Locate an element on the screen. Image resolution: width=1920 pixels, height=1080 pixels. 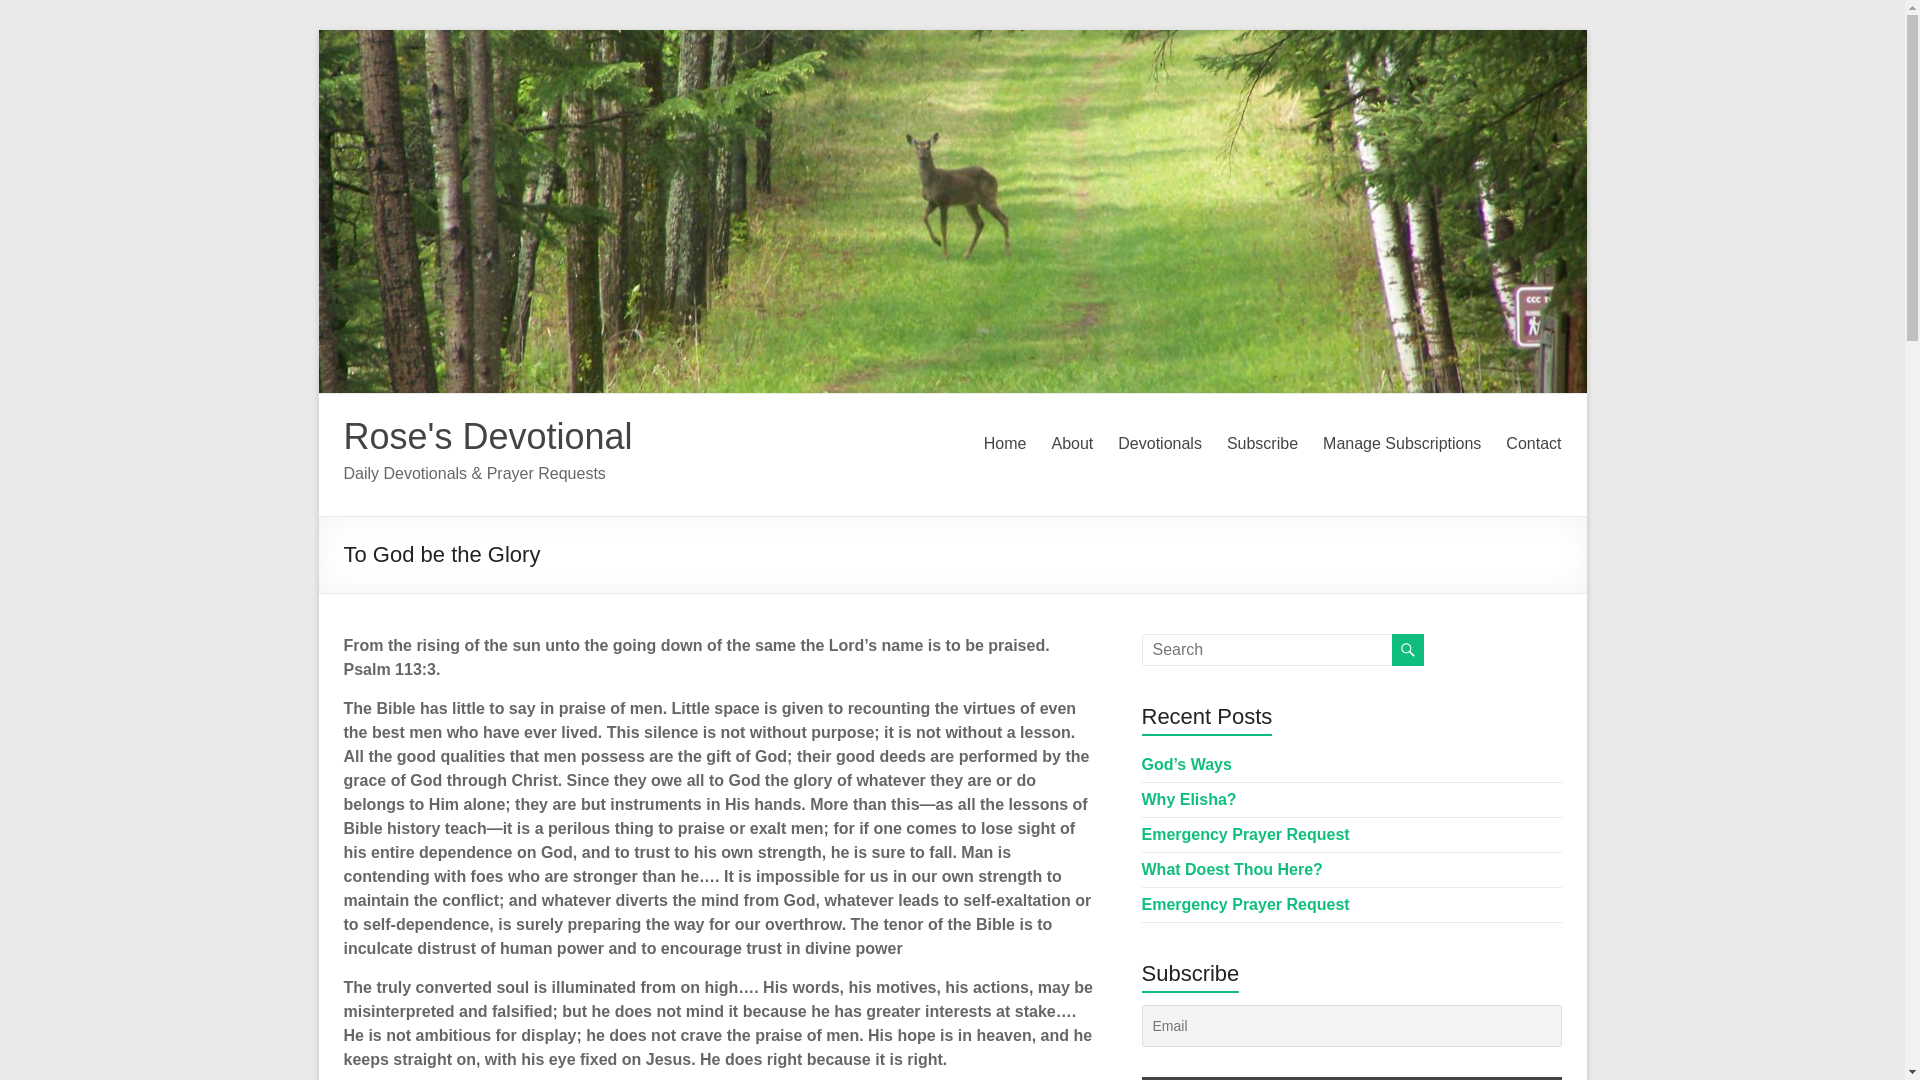
Home is located at coordinates (1005, 444).